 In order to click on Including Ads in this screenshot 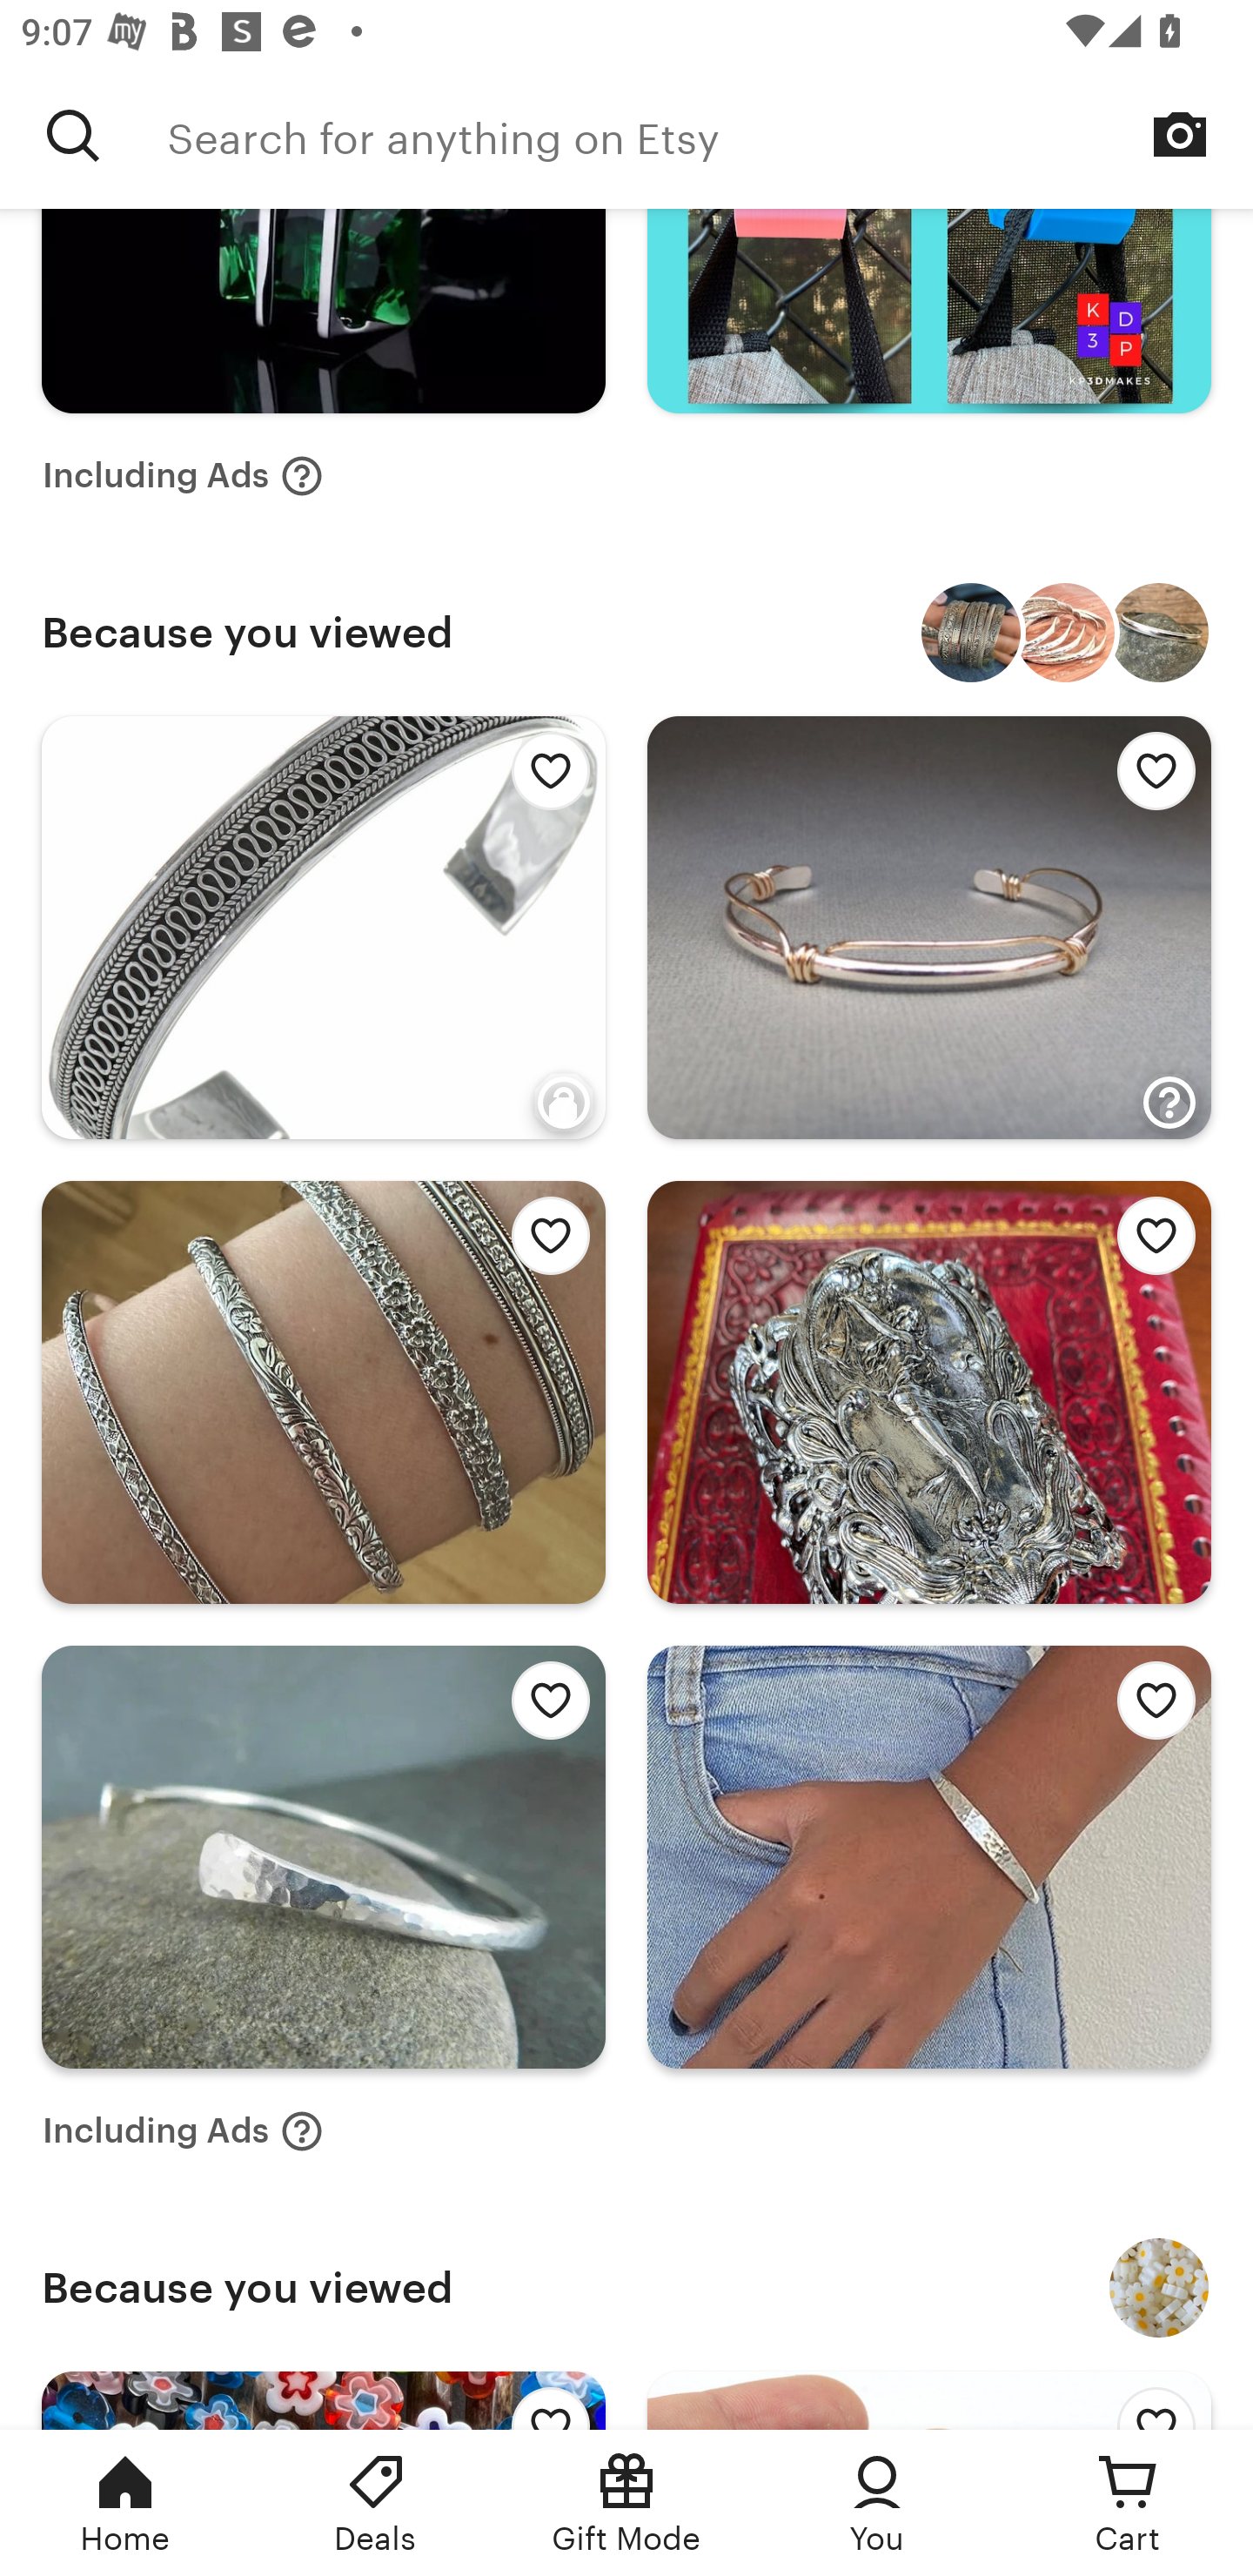, I will do `click(183, 475)`.